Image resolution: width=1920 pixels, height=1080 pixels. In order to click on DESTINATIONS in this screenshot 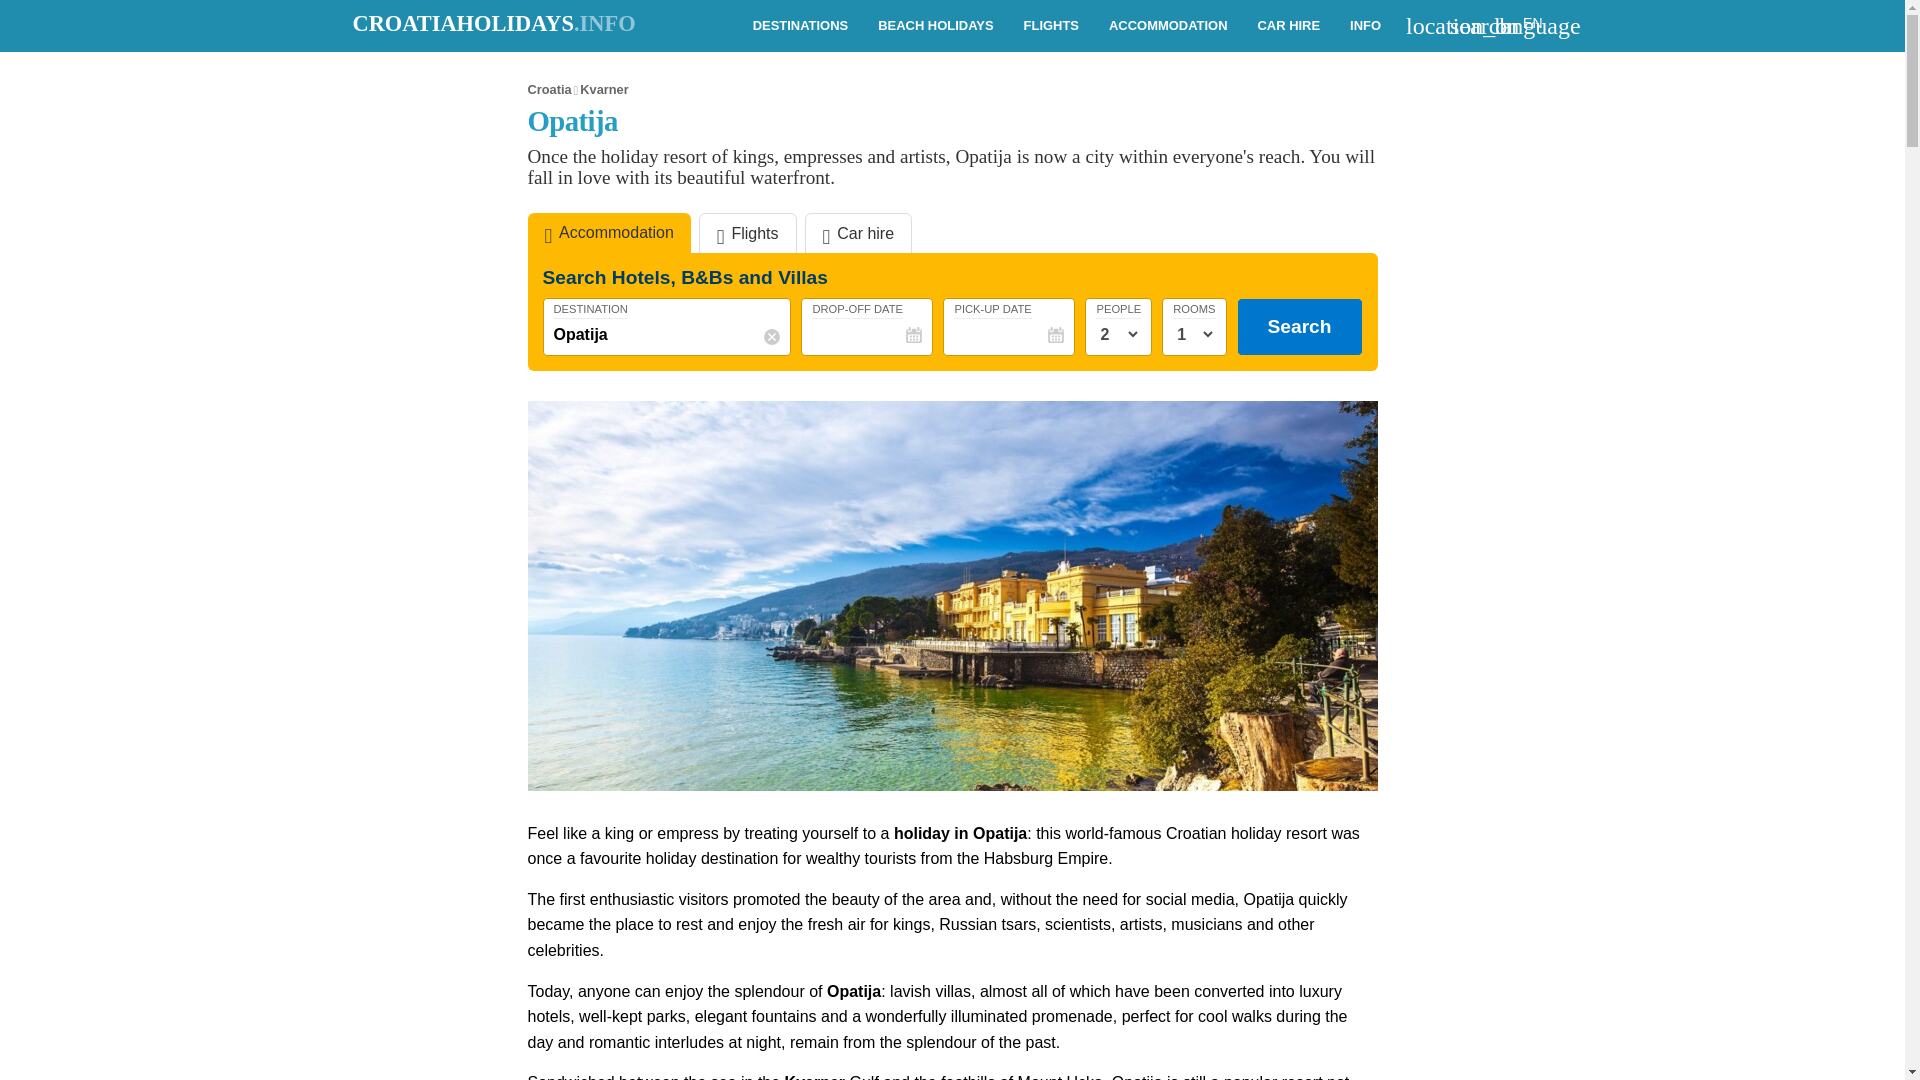, I will do `click(800, 26)`.